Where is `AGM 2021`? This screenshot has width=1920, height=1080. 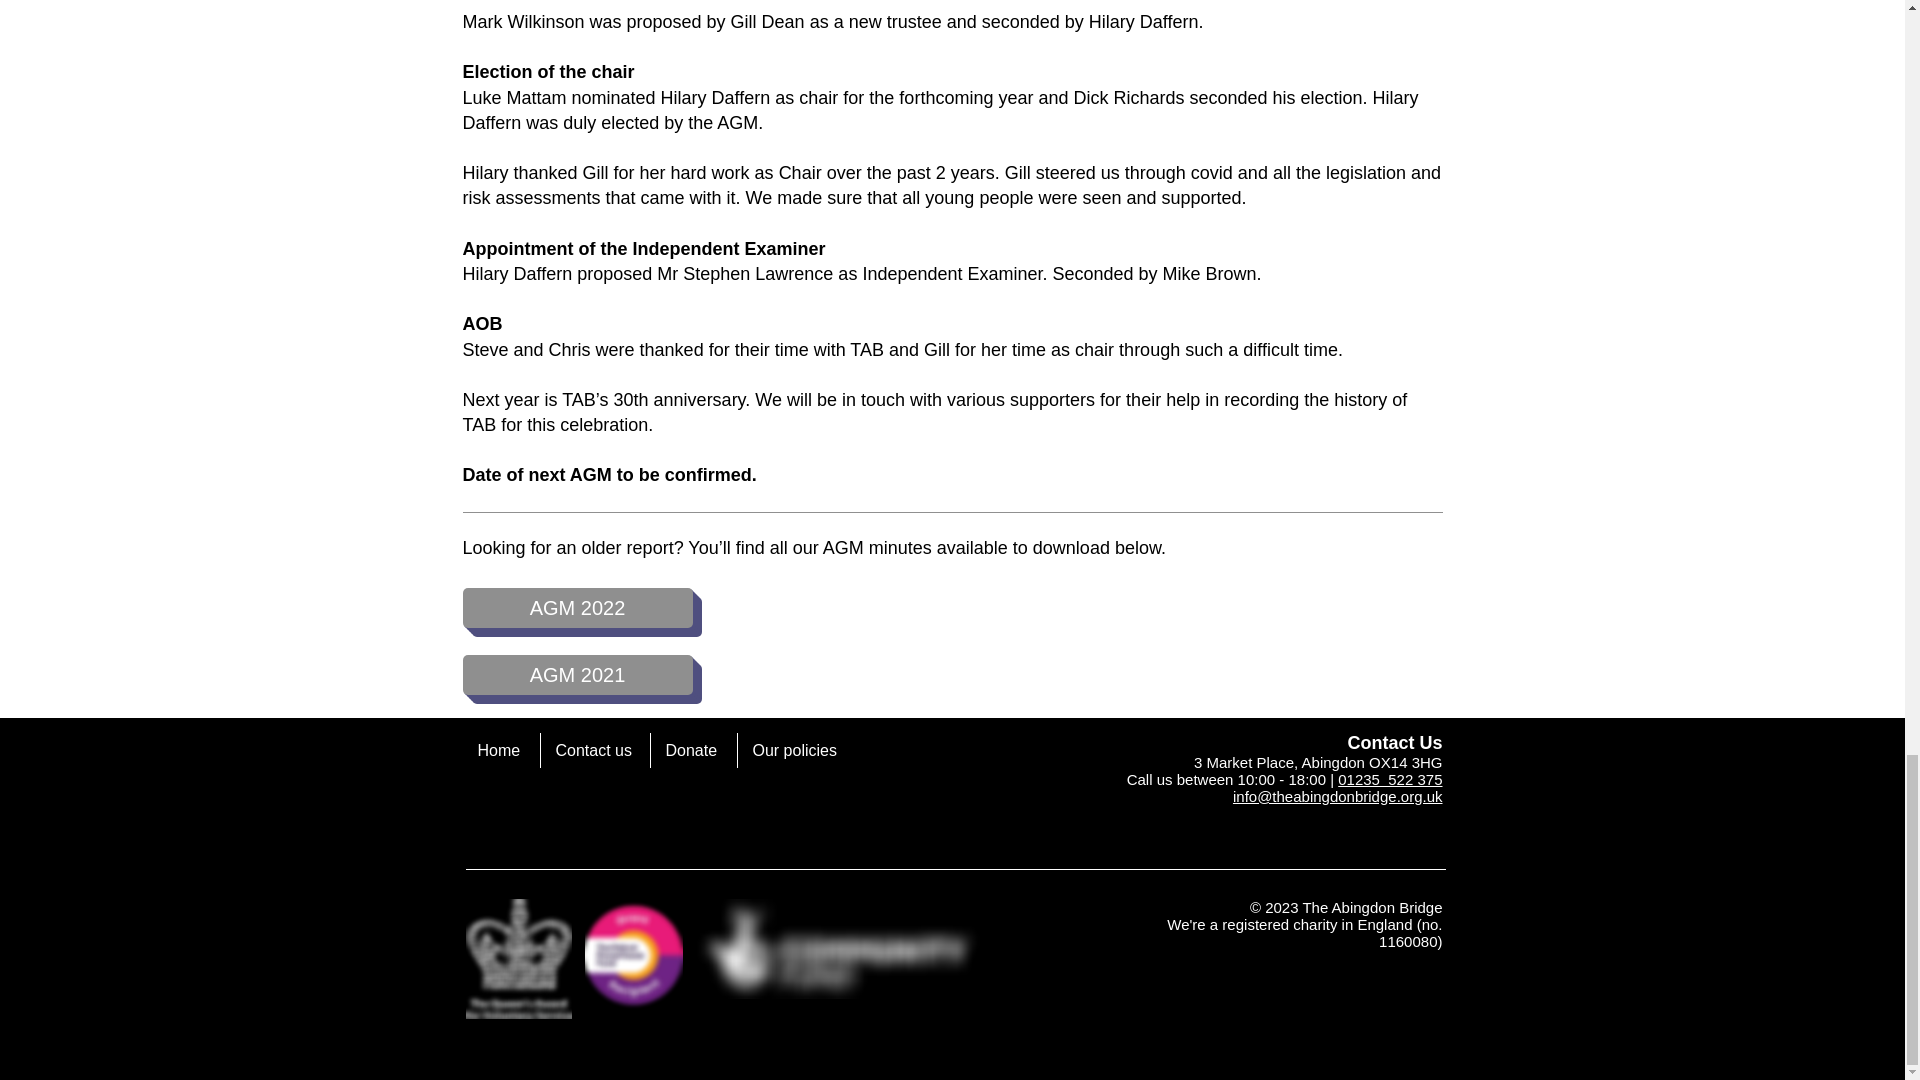
AGM 2021 is located at coordinates (576, 674).